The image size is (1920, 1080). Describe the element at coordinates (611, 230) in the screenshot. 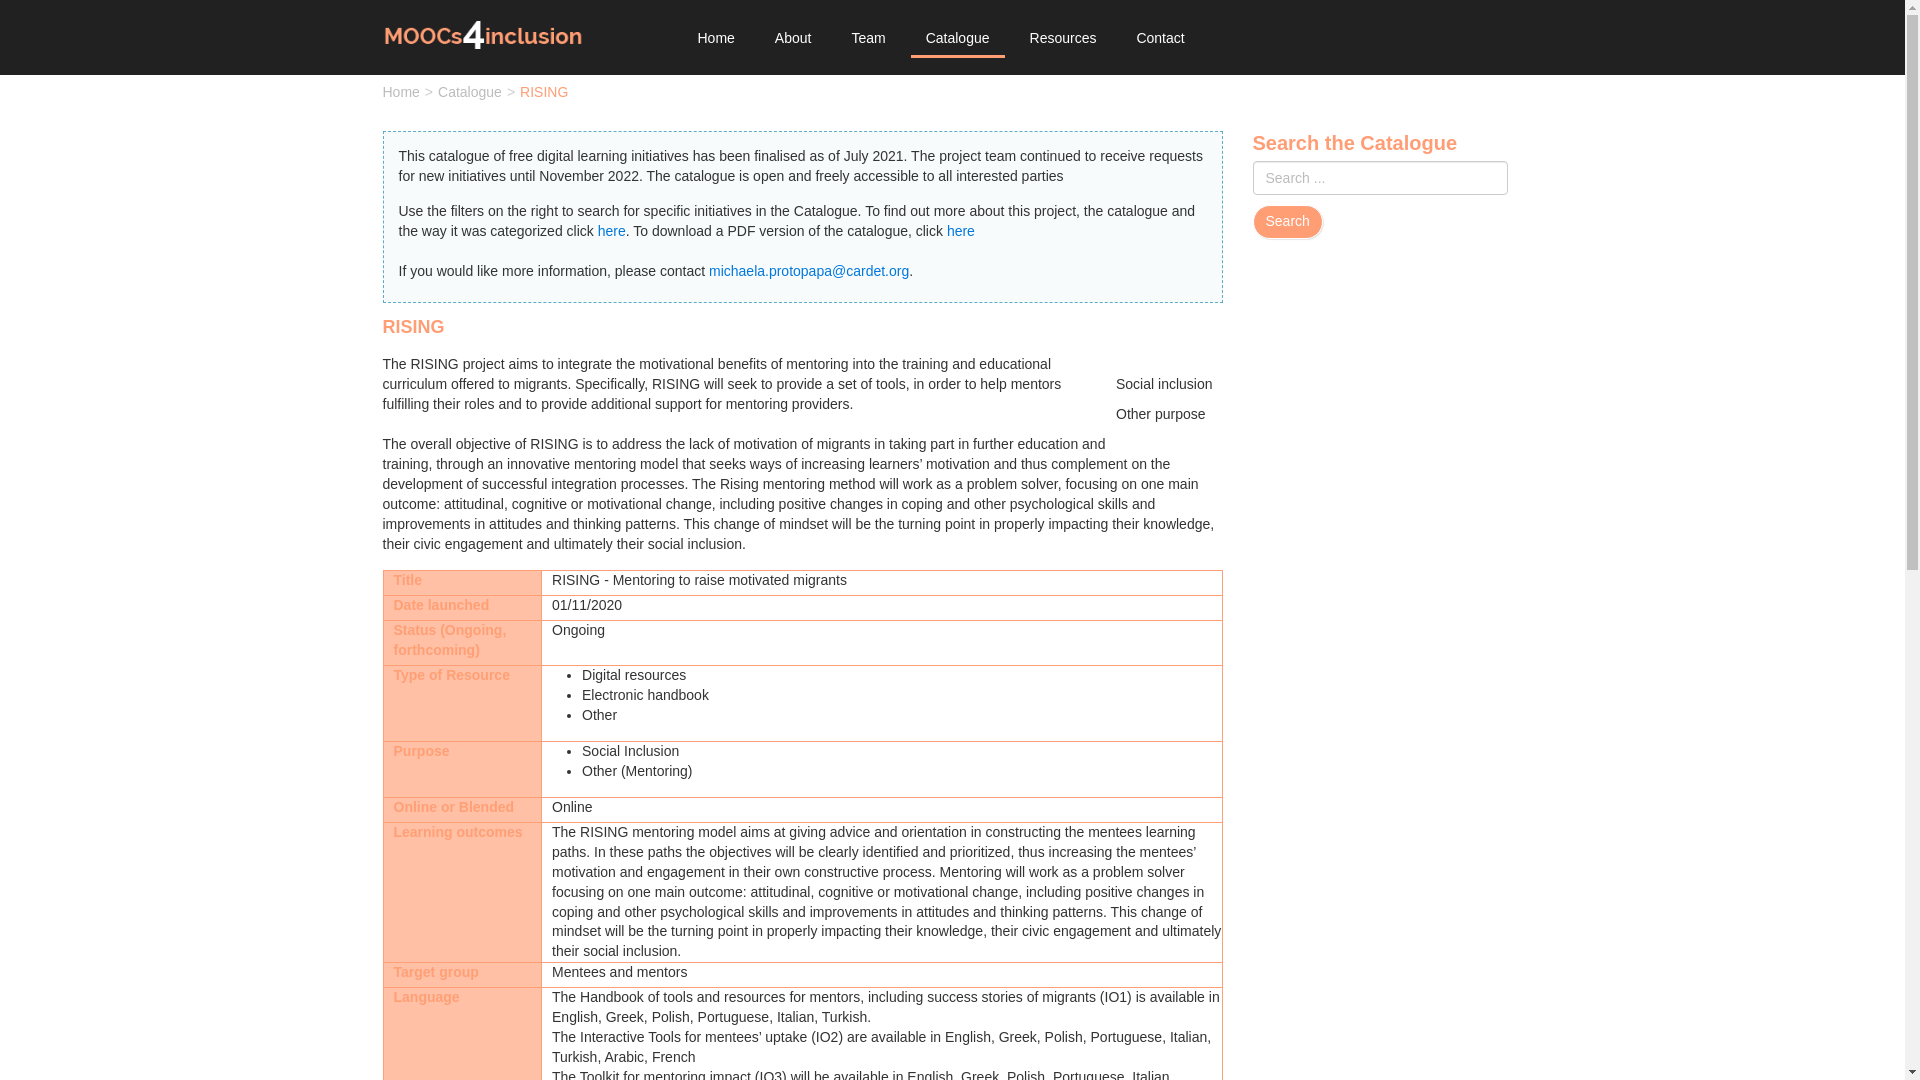

I see `here` at that location.